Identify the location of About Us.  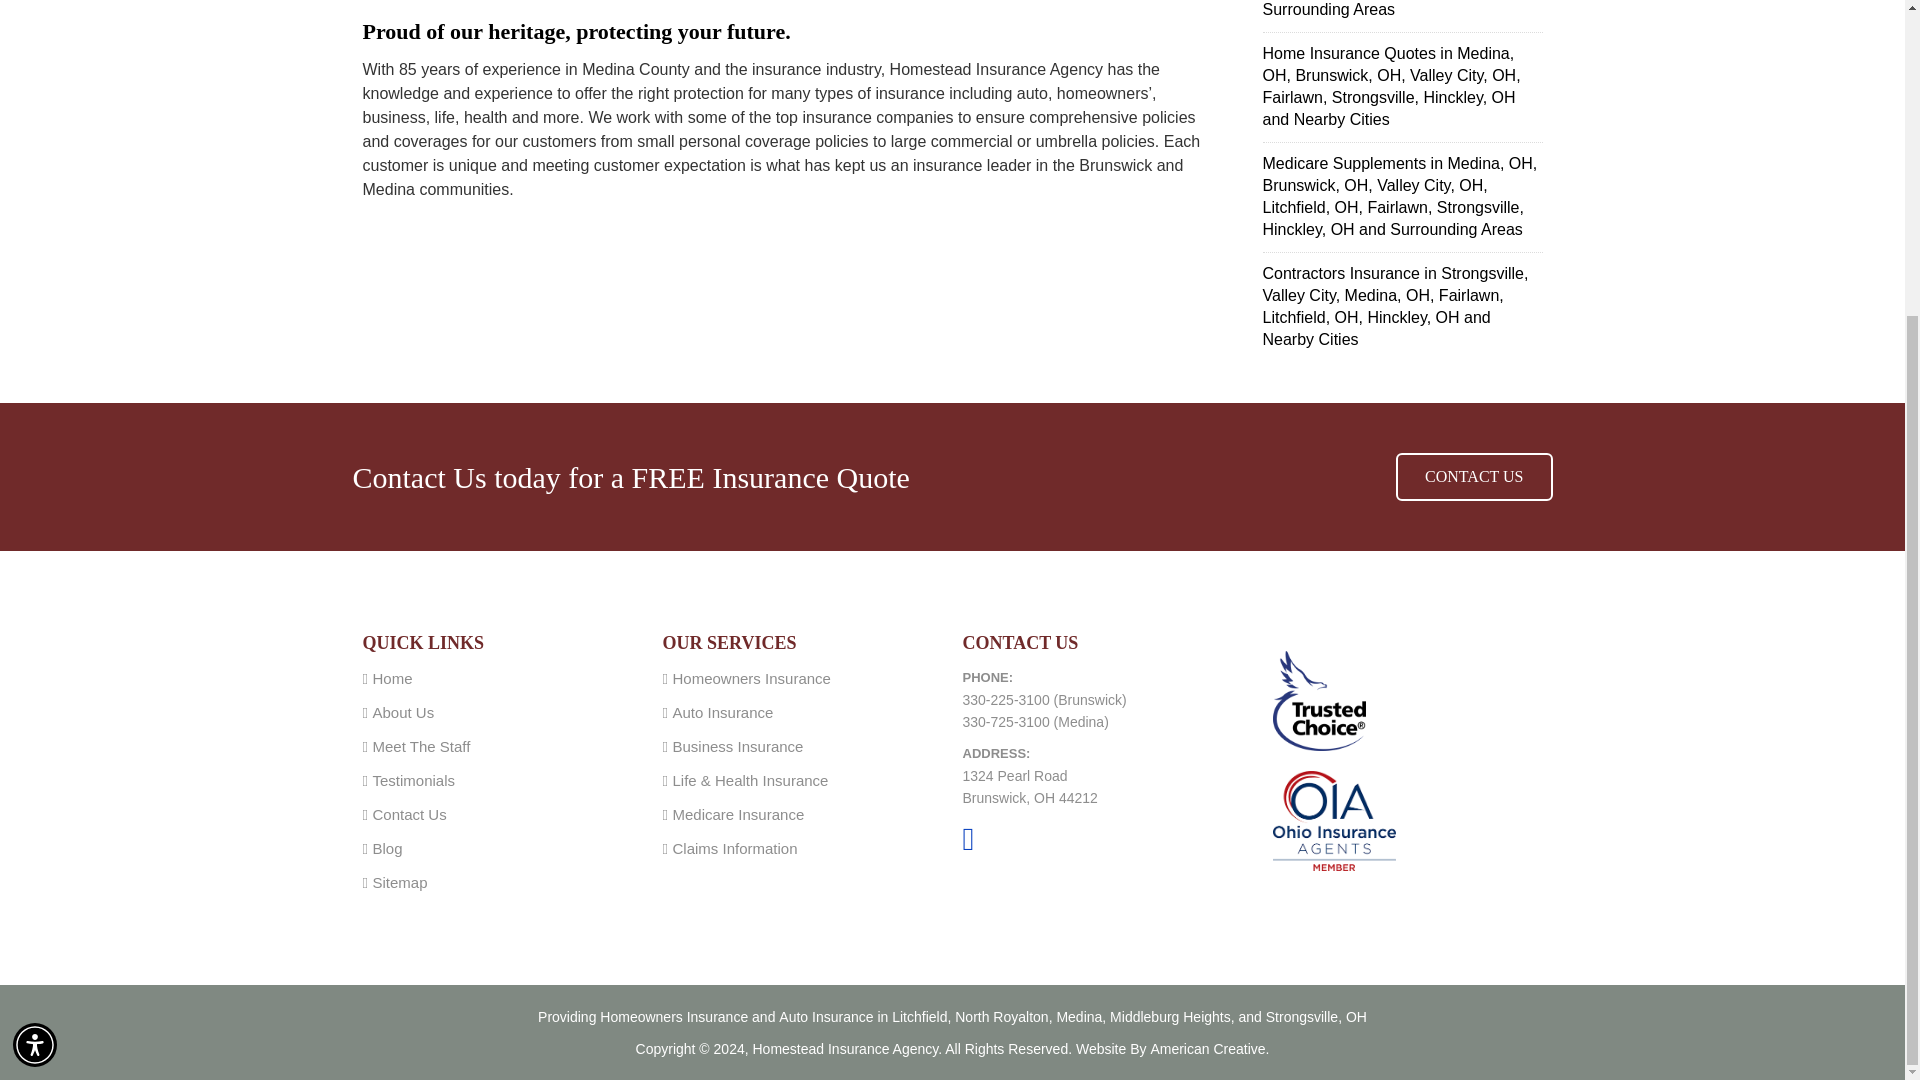
(402, 712).